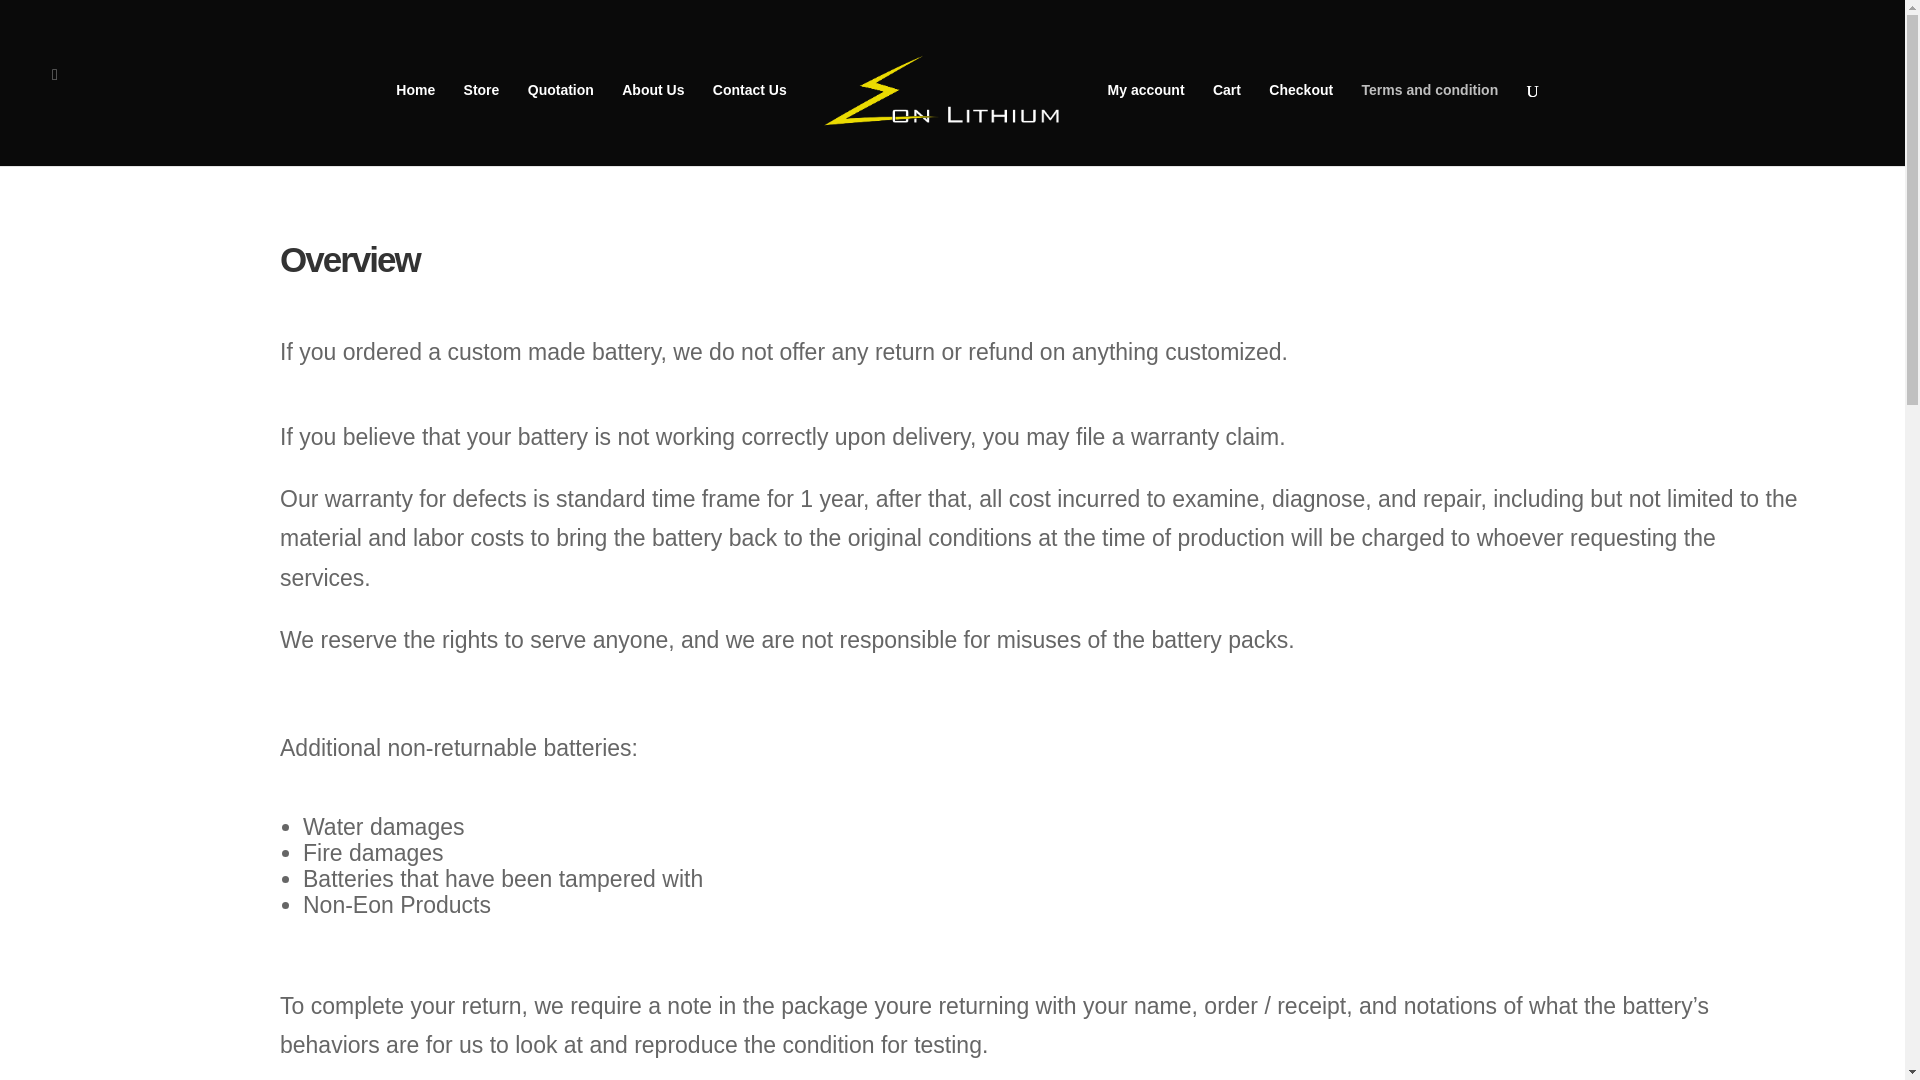  What do you see at coordinates (482, 124) in the screenshot?
I see `Store` at bounding box center [482, 124].